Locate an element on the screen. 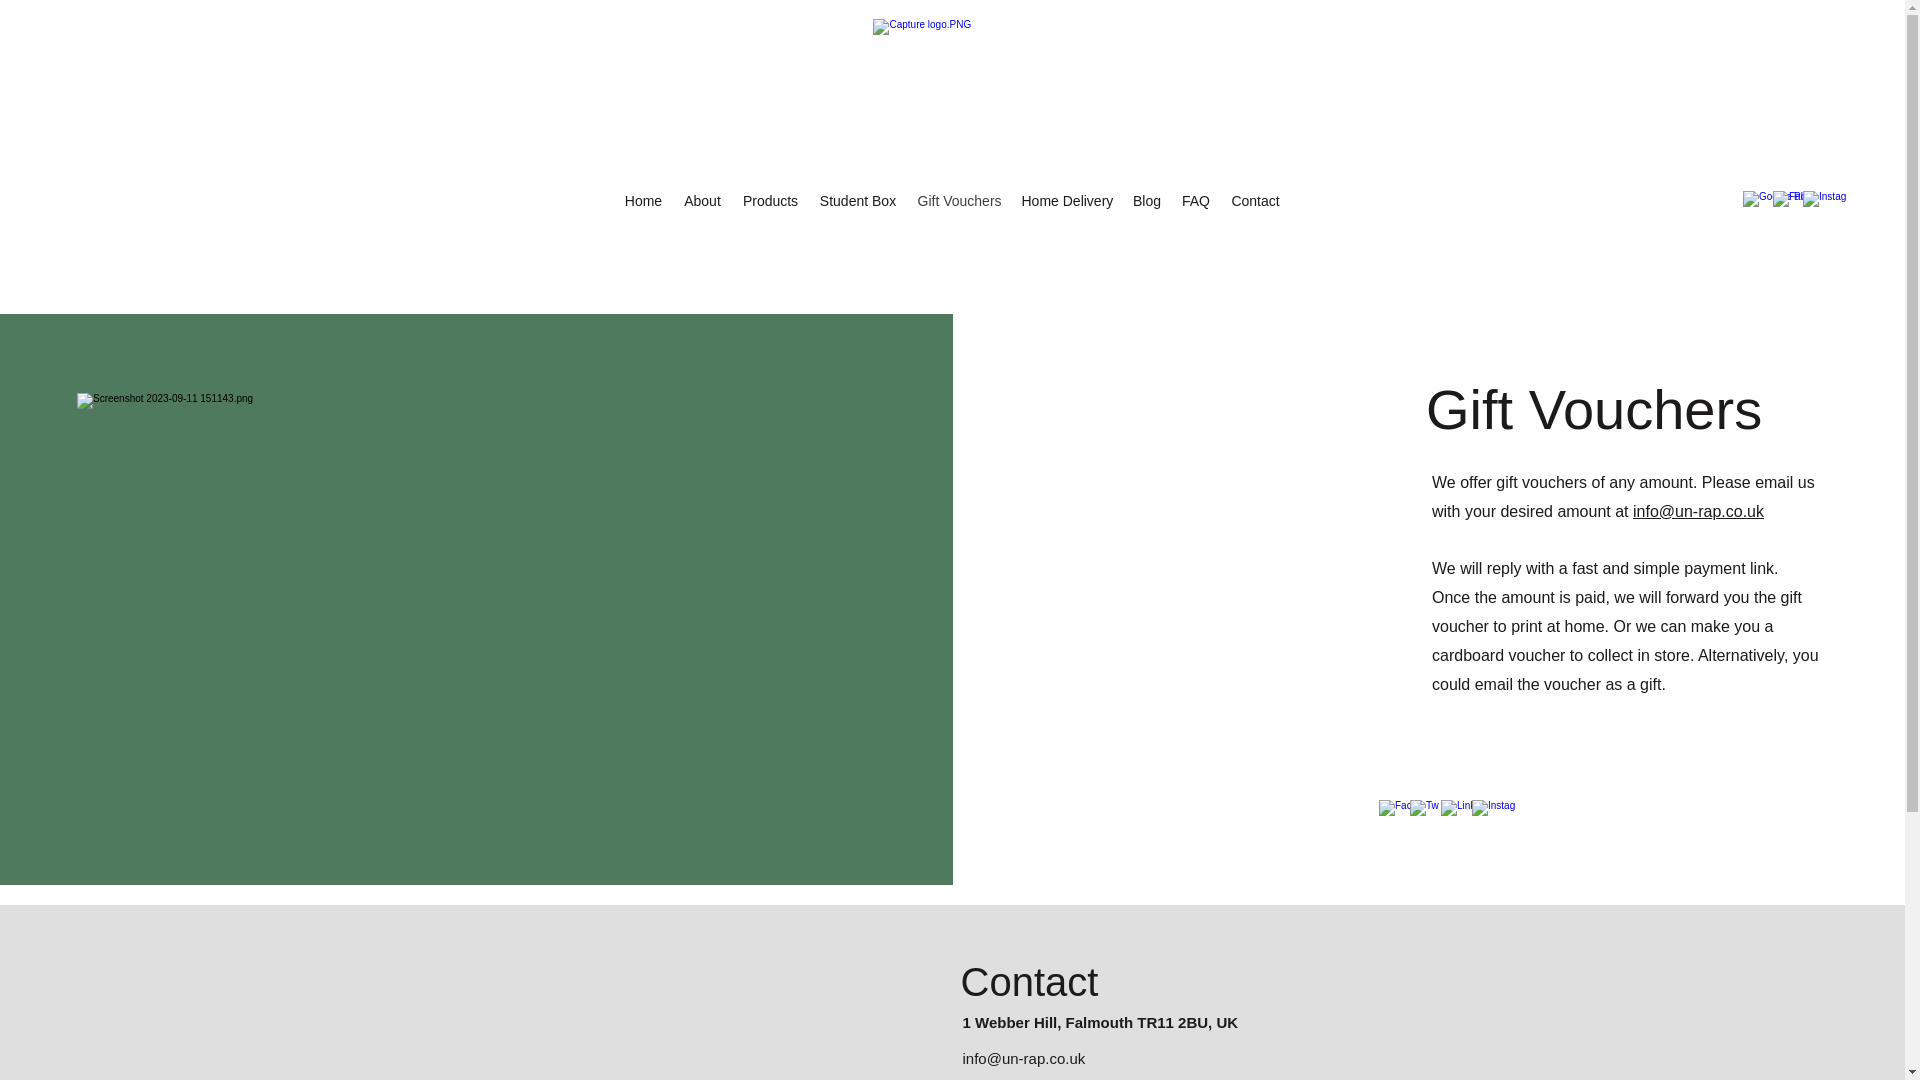 This screenshot has height=1080, width=1920. Blog is located at coordinates (1146, 200).